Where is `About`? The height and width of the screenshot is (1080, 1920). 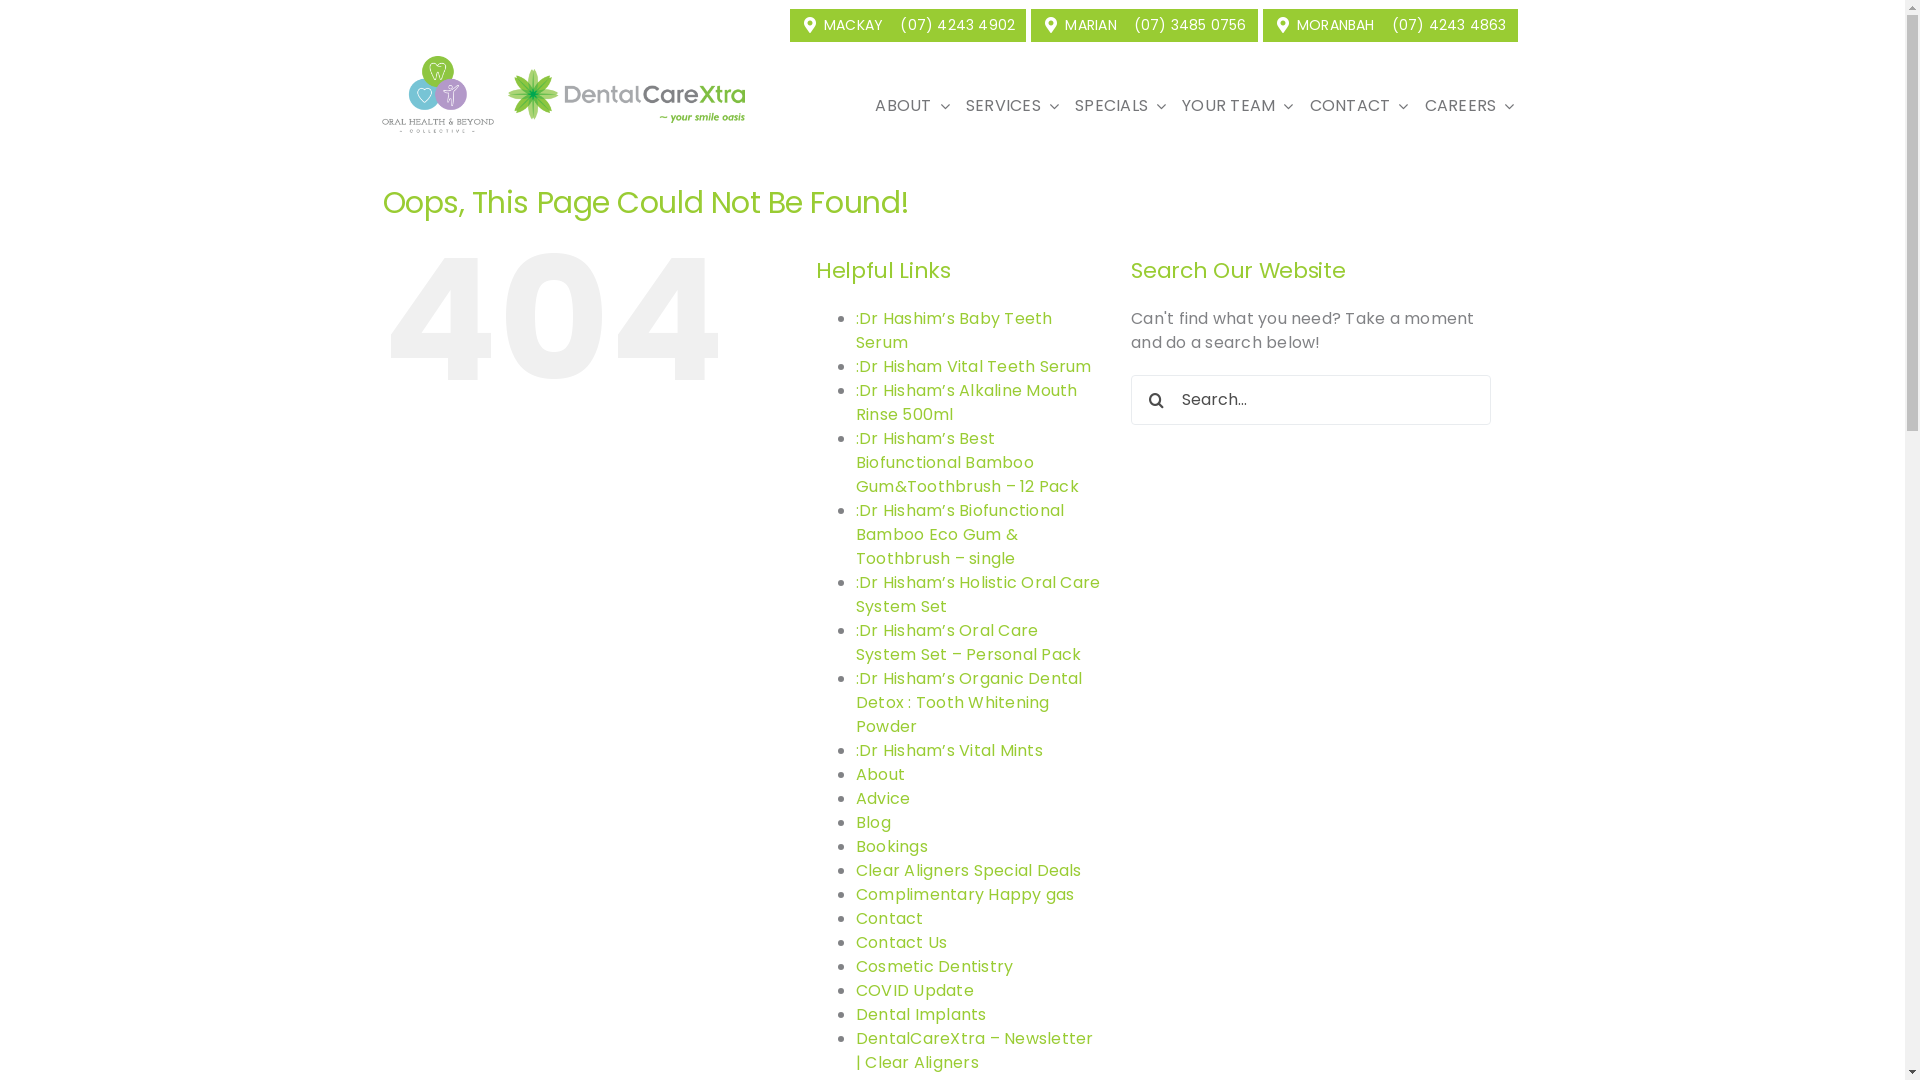
About is located at coordinates (880, 774).